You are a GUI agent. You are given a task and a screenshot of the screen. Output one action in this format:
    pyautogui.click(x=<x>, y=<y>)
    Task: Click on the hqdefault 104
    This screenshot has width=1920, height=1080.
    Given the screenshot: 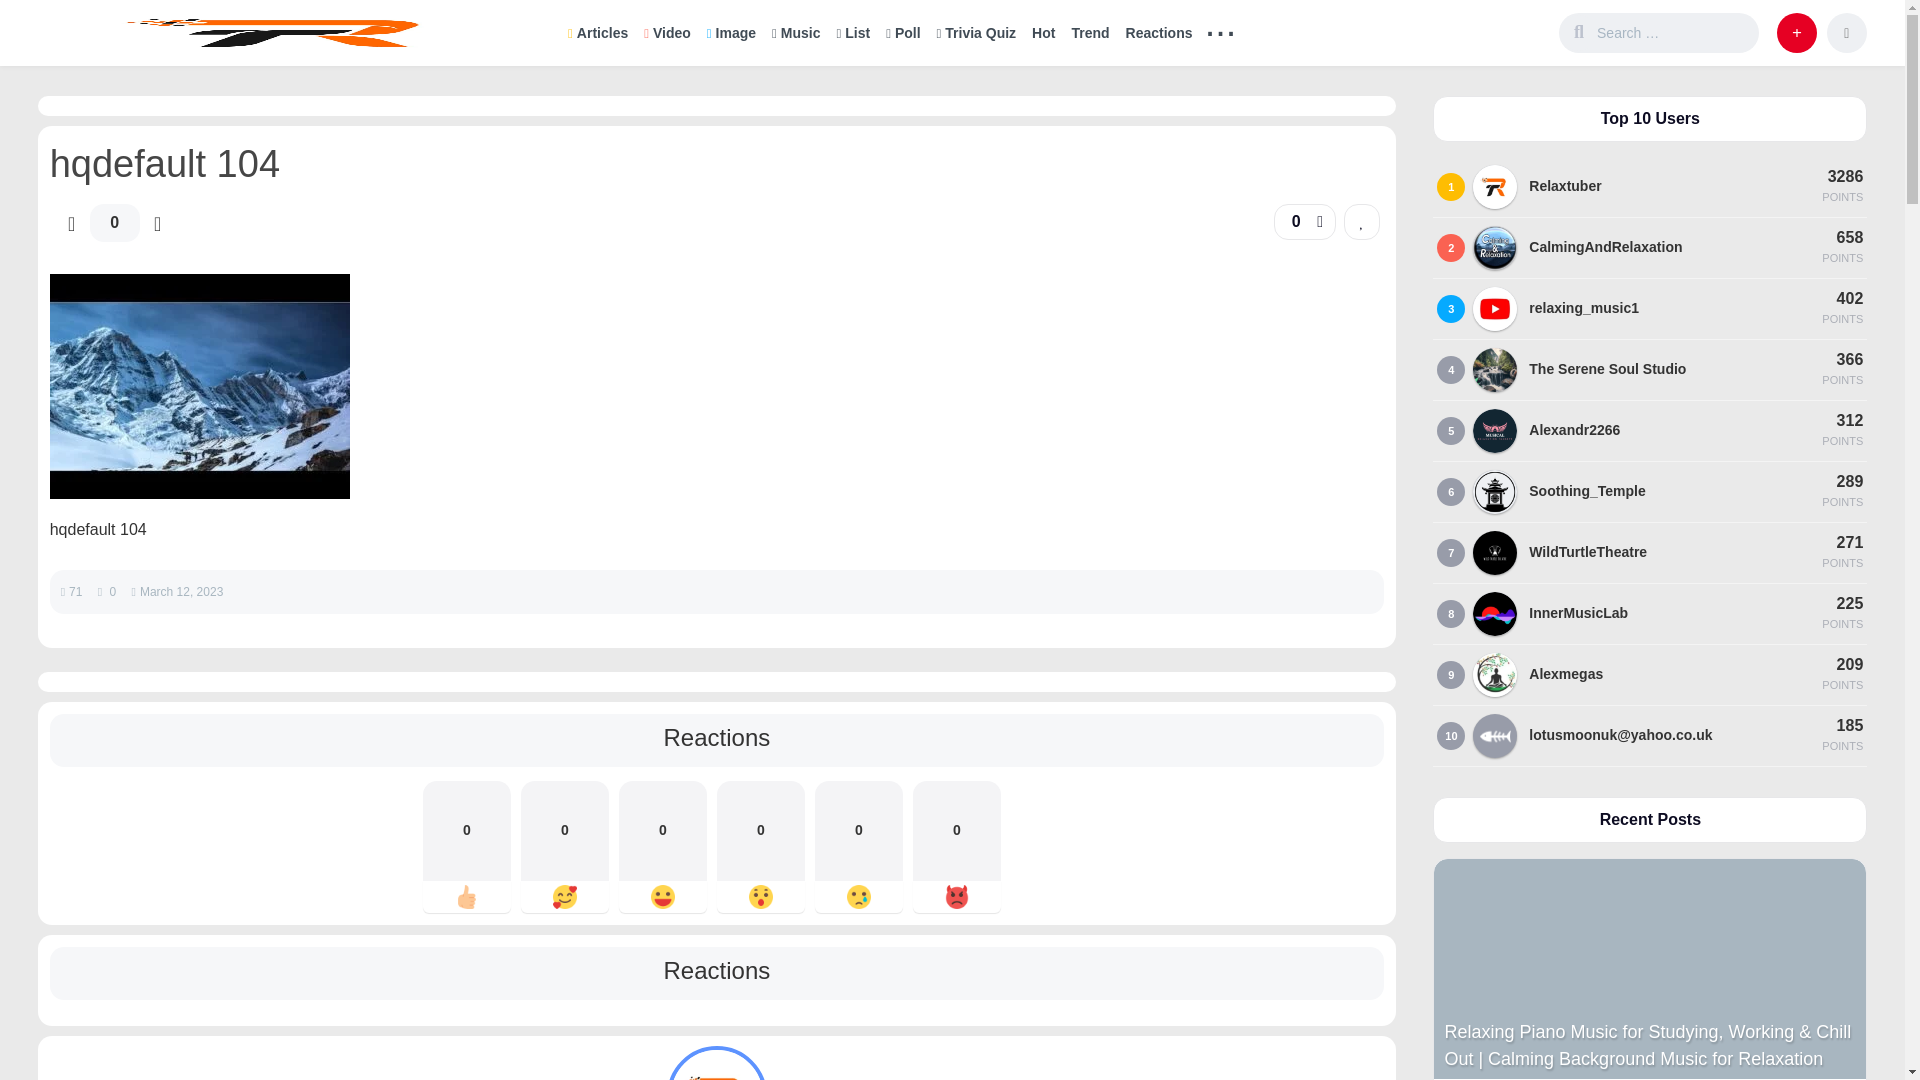 What is the action you would take?
    pyautogui.click(x=199, y=493)
    